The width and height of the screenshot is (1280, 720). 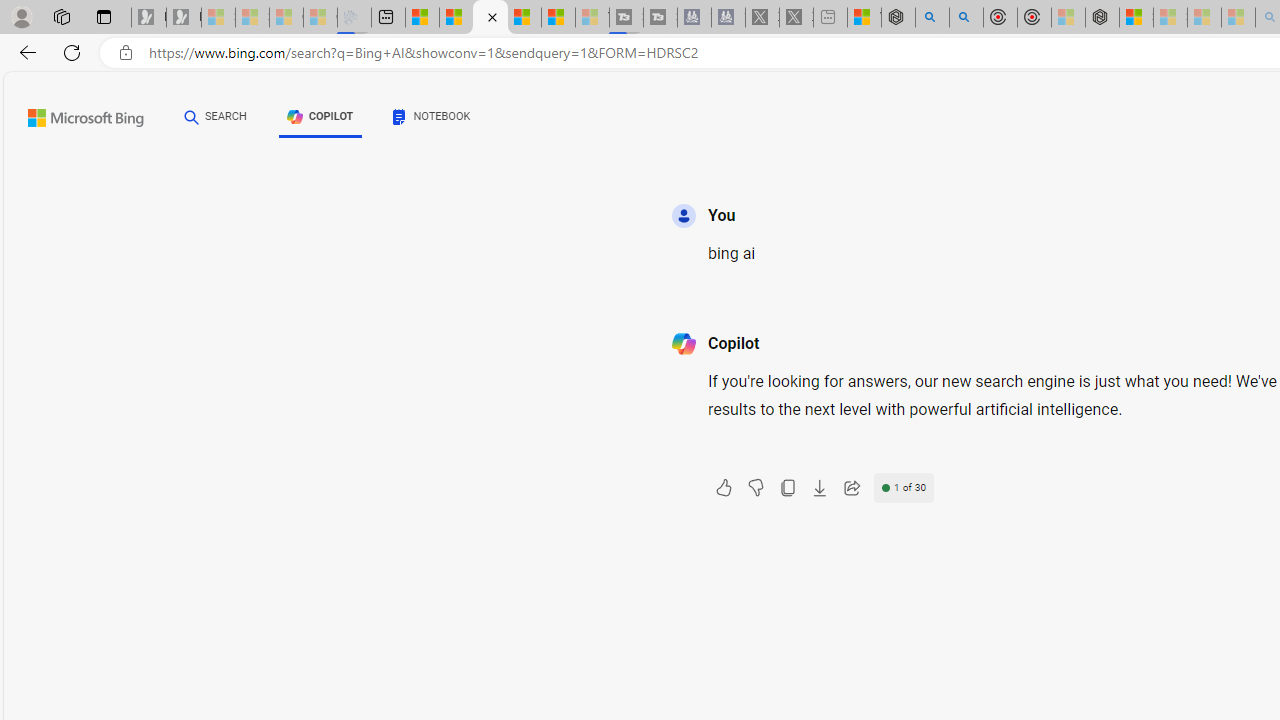 What do you see at coordinates (432, 120) in the screenshot?
I see `NOTEBOOK` at bounding box center [432, 120].